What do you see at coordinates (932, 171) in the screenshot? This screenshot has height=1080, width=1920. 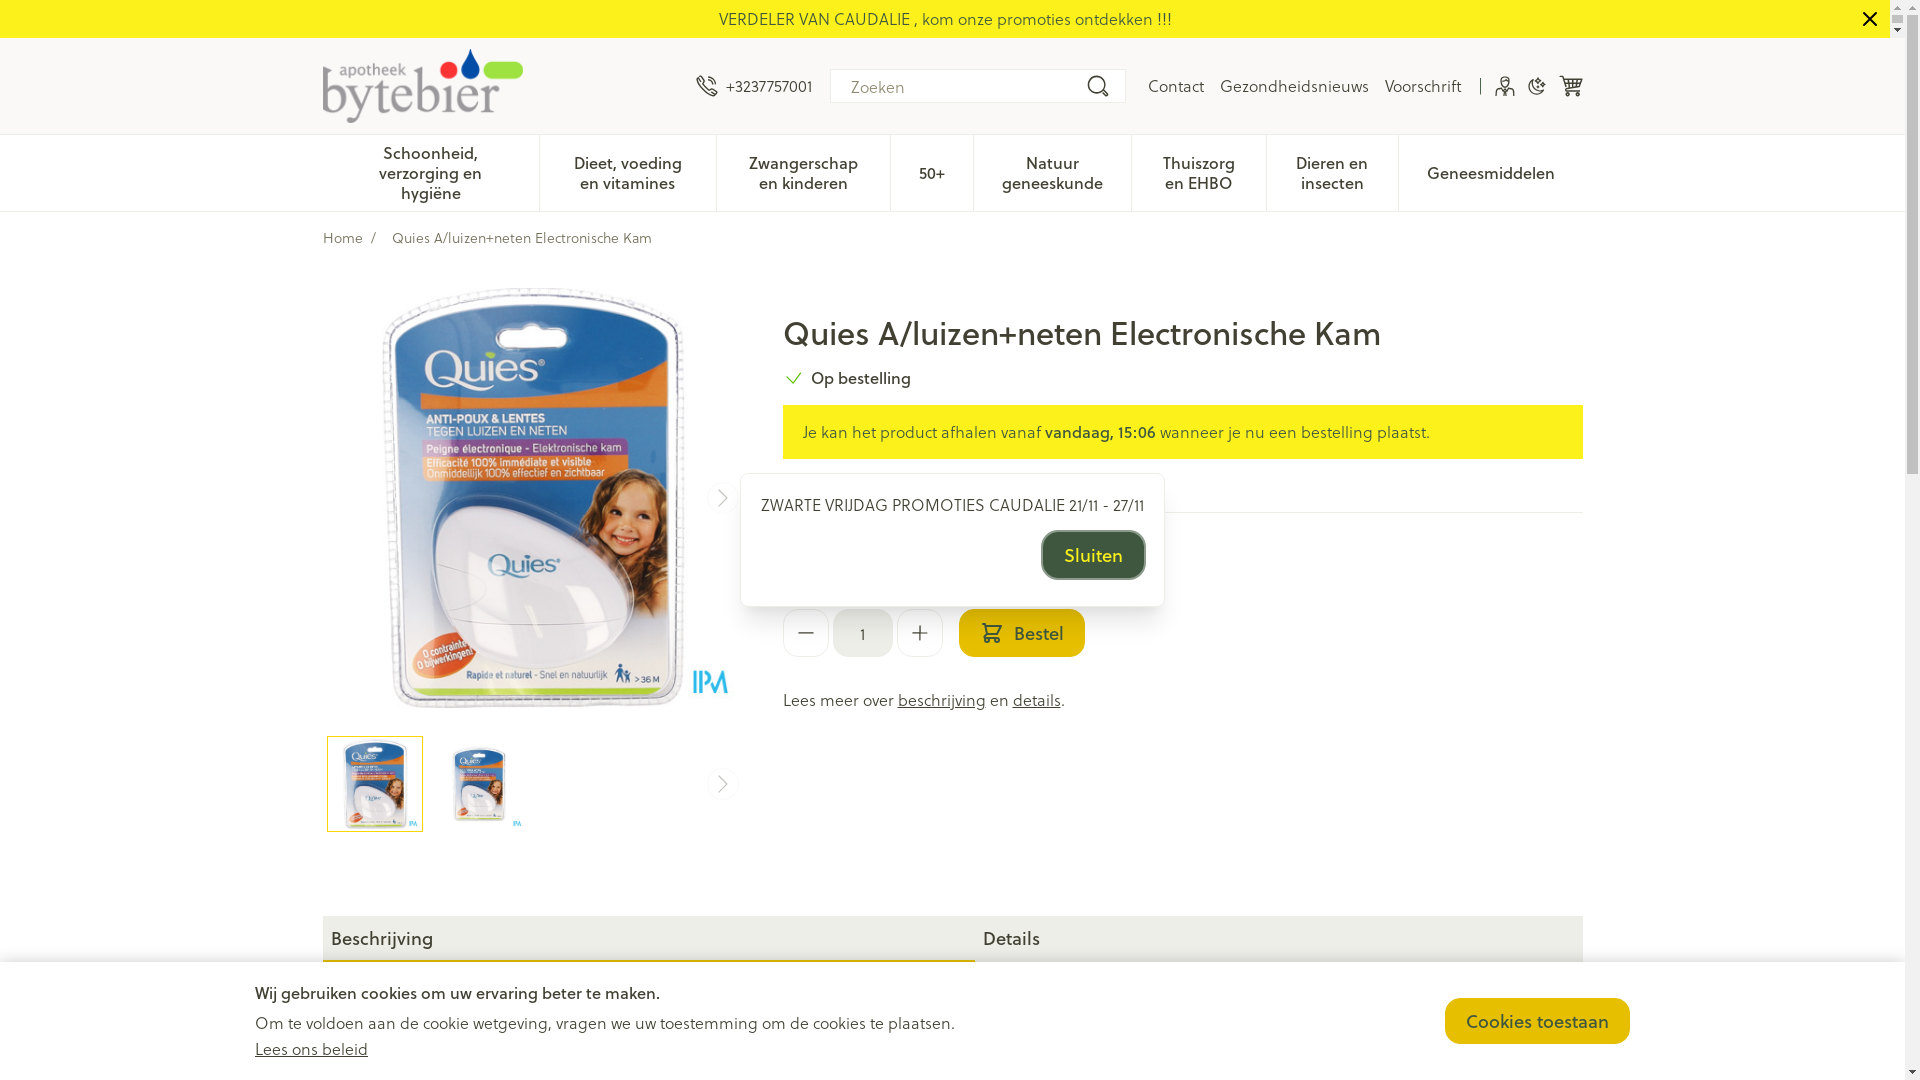 I see `50+` at bounding box center [932, 171].